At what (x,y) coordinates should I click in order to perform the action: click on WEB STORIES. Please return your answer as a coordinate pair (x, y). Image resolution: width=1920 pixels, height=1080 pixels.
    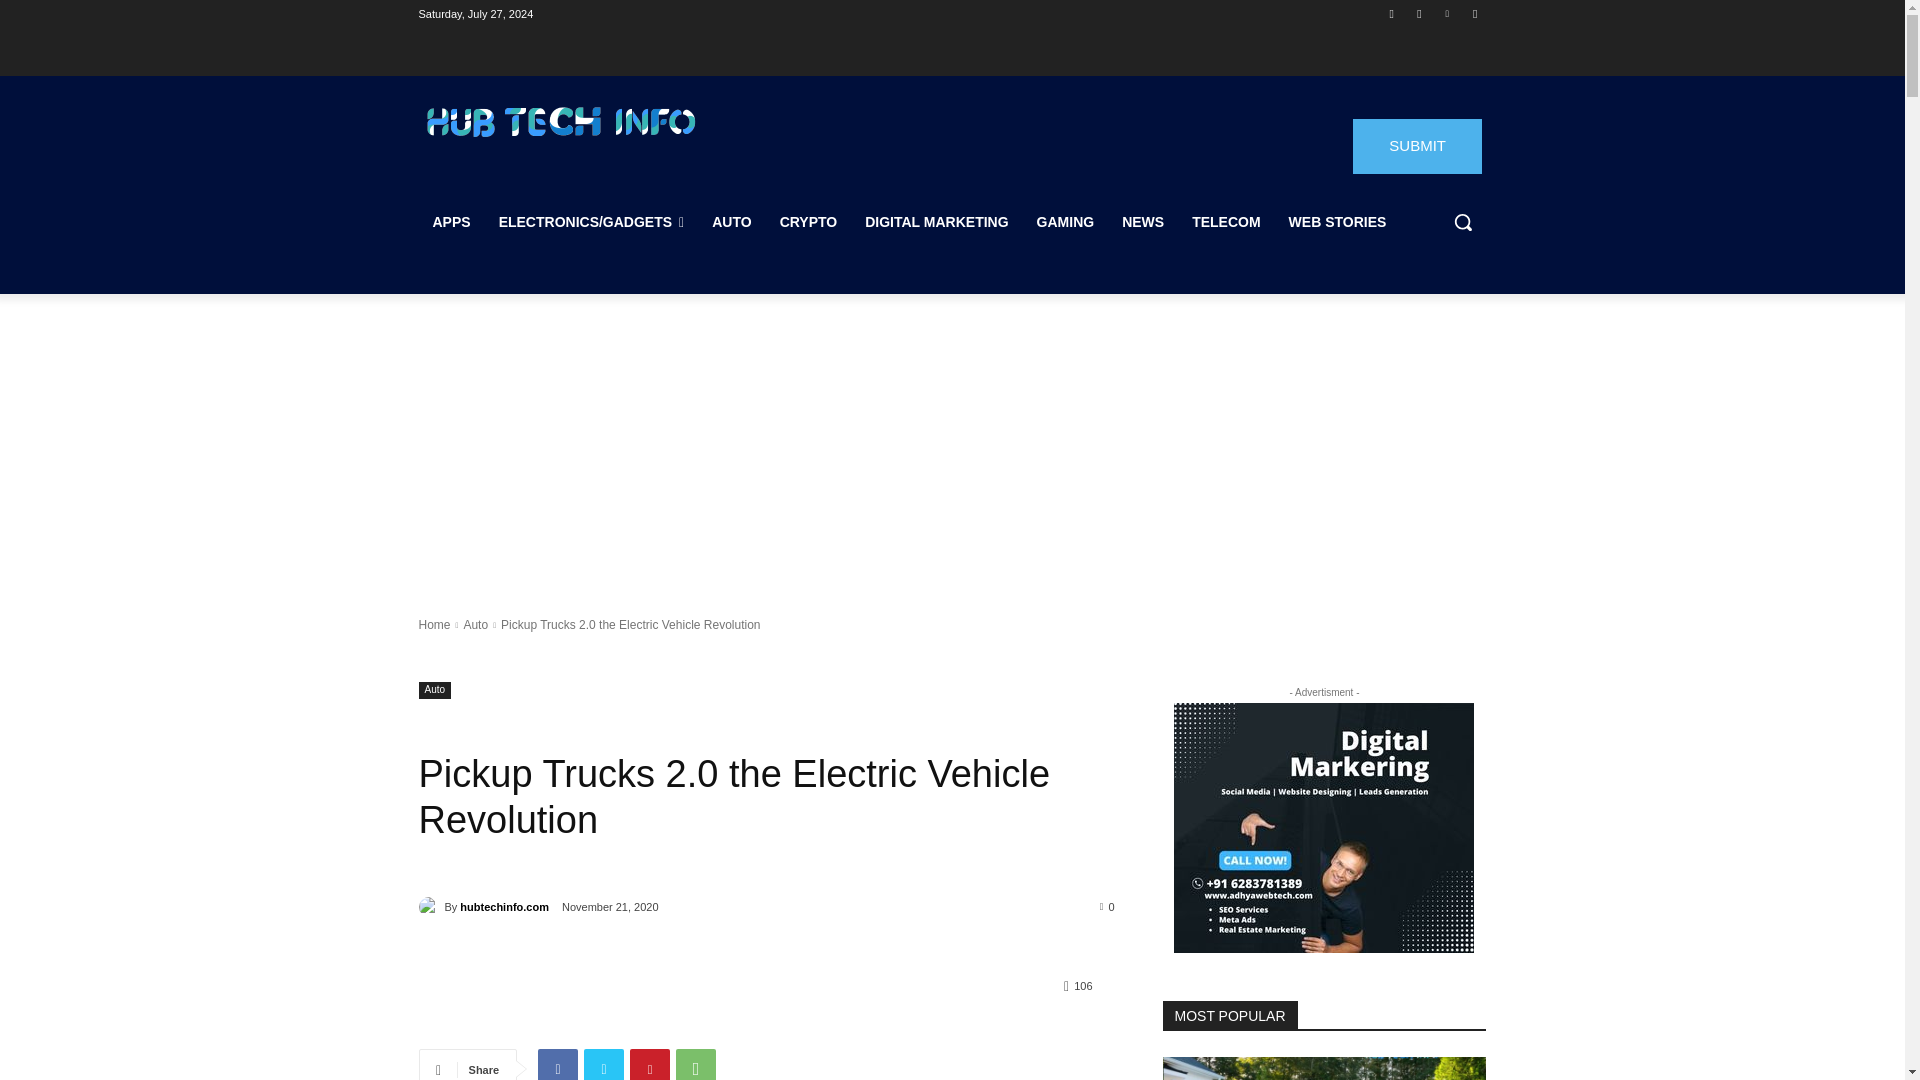
    Looking at the image, I should click on (1338, 222).